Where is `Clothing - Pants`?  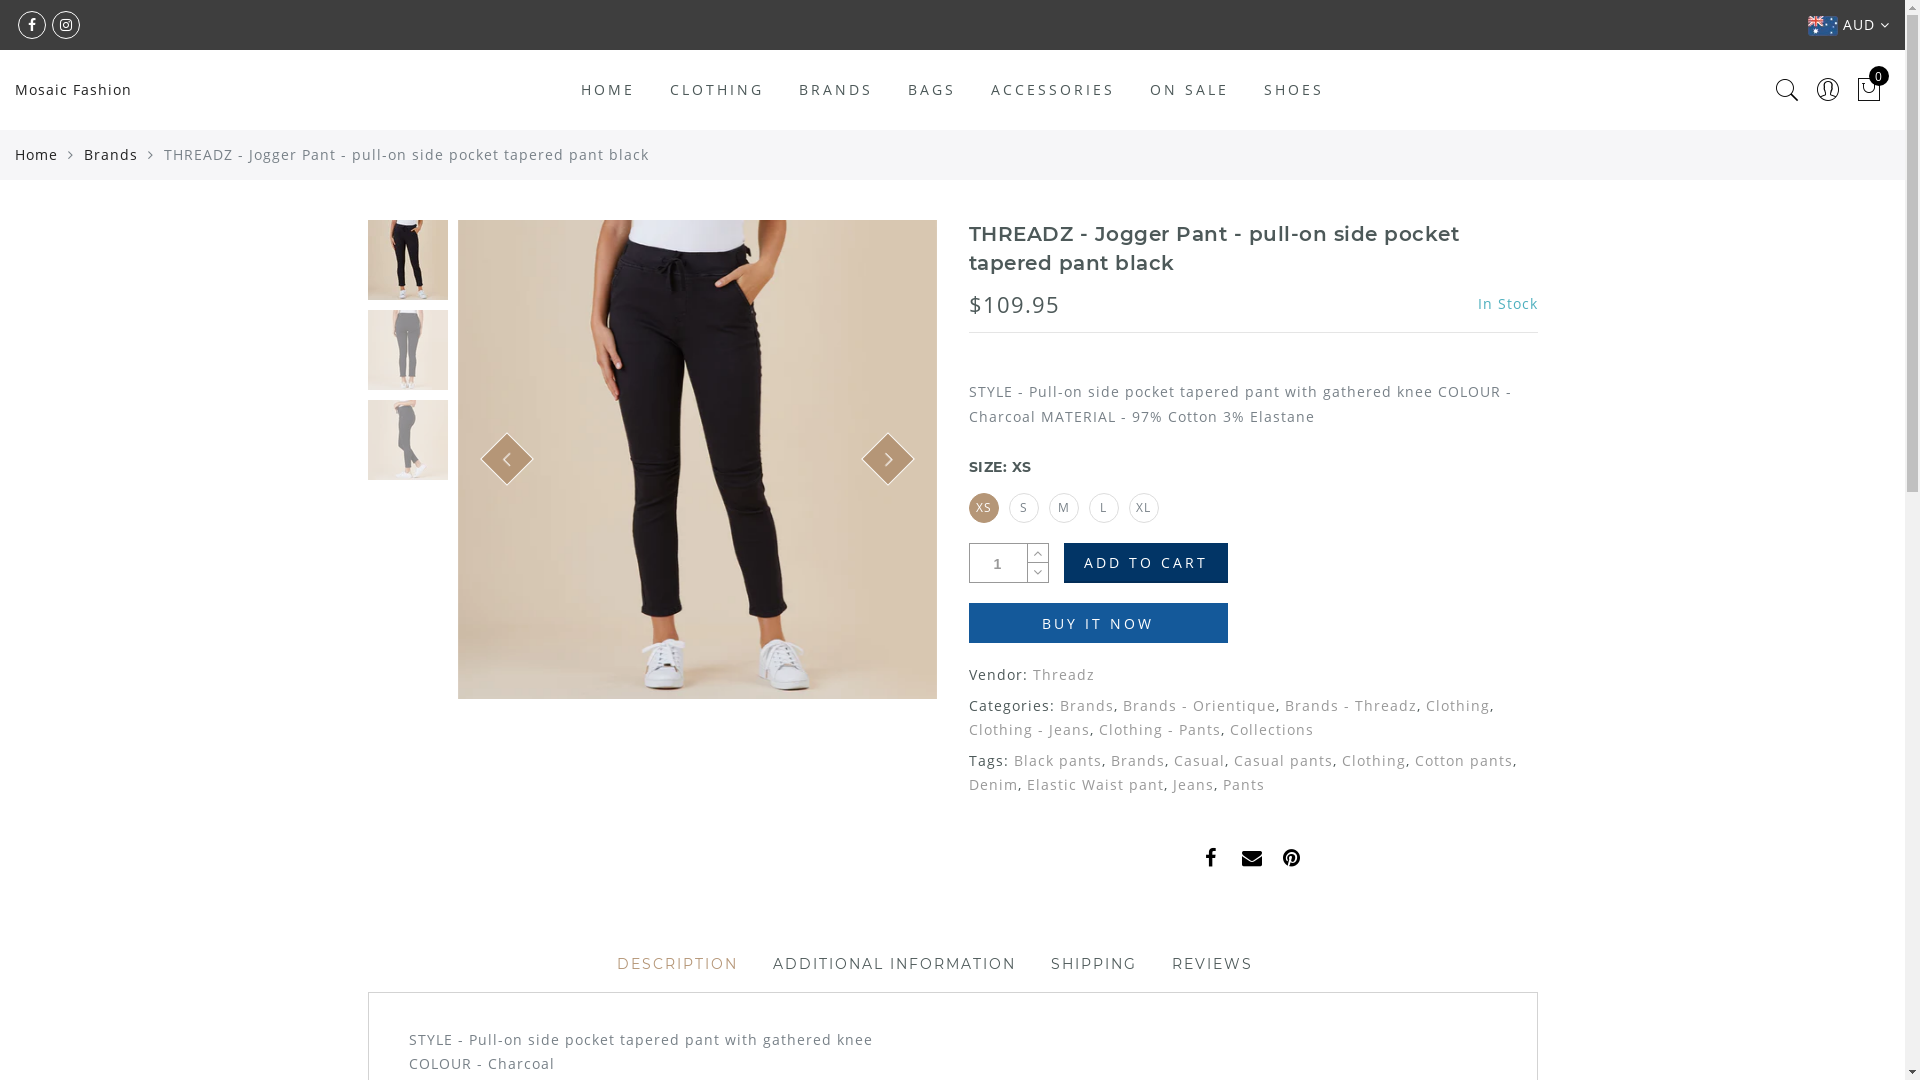 Clothing - Pants is located at coordinates (1159, 730).